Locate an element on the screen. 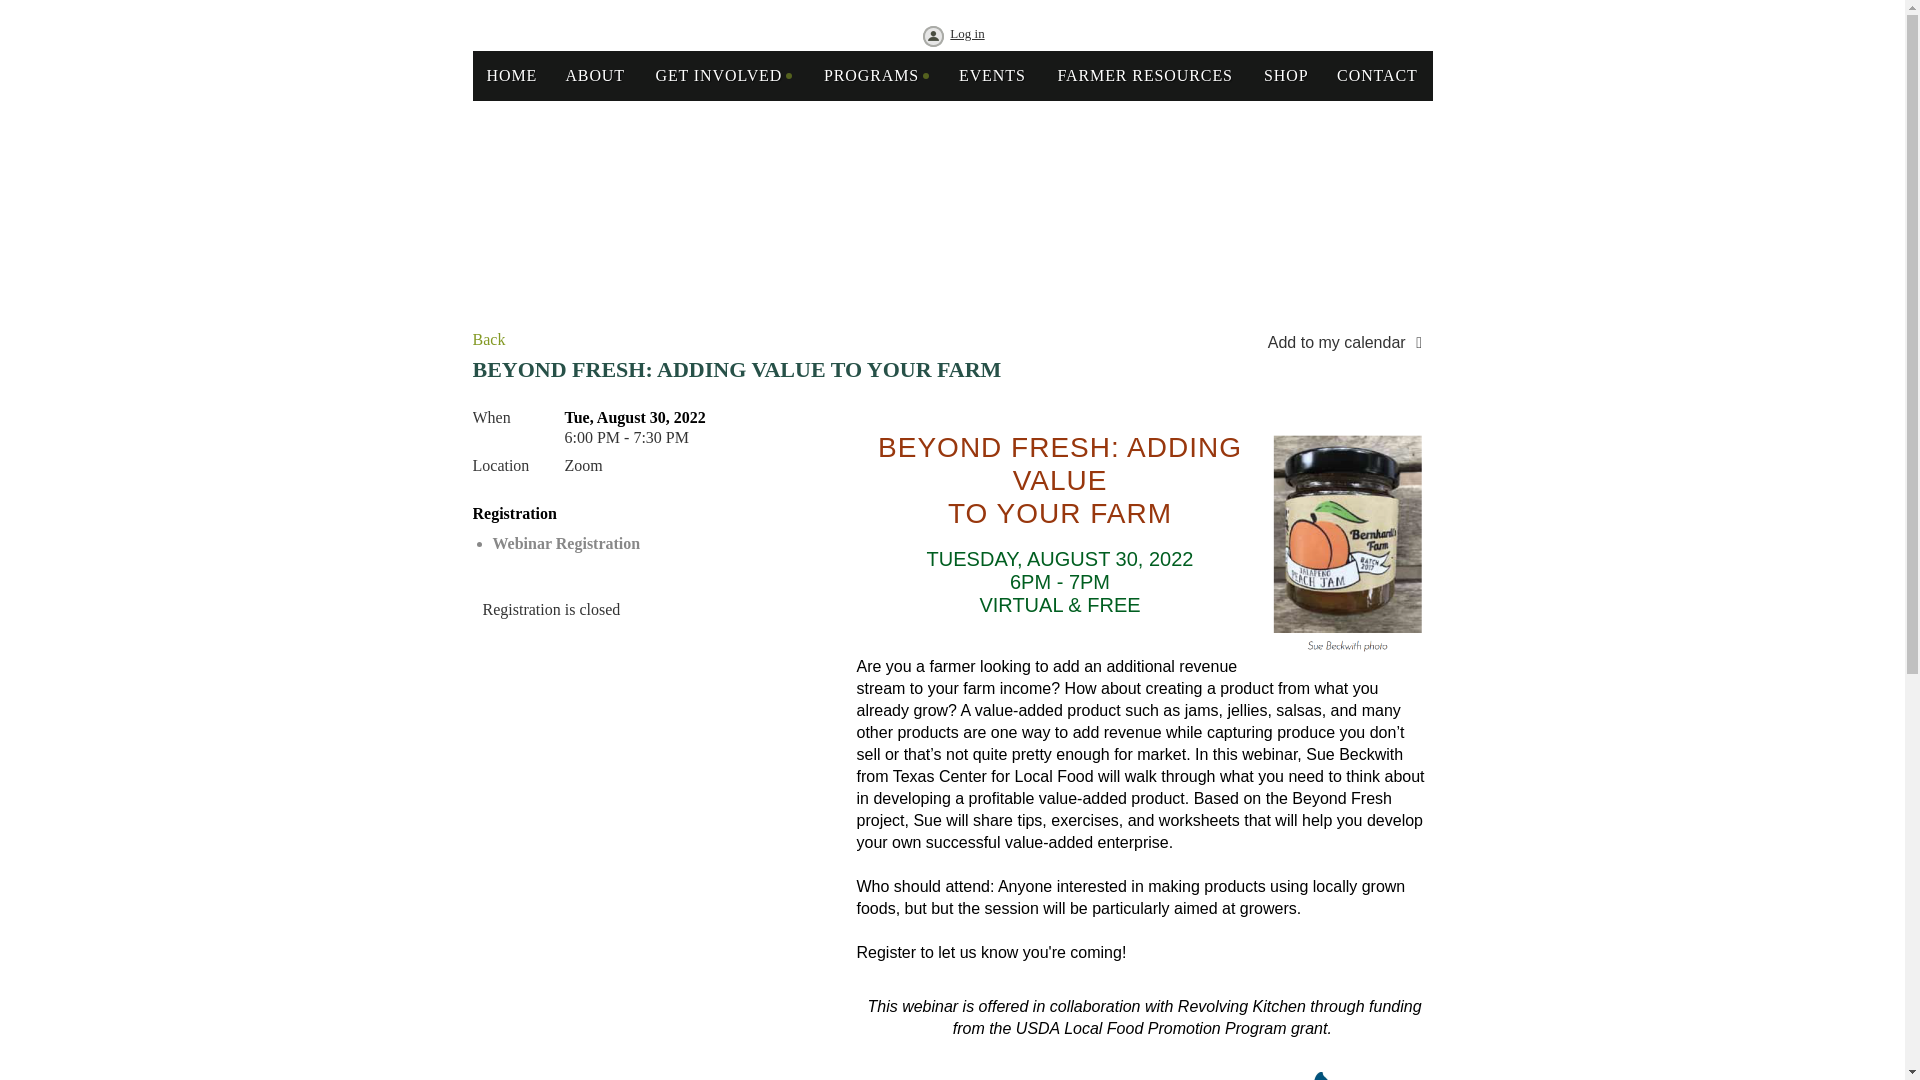 The image size is (1920, 1080). ABOUT is located at coordinates (595, 76).